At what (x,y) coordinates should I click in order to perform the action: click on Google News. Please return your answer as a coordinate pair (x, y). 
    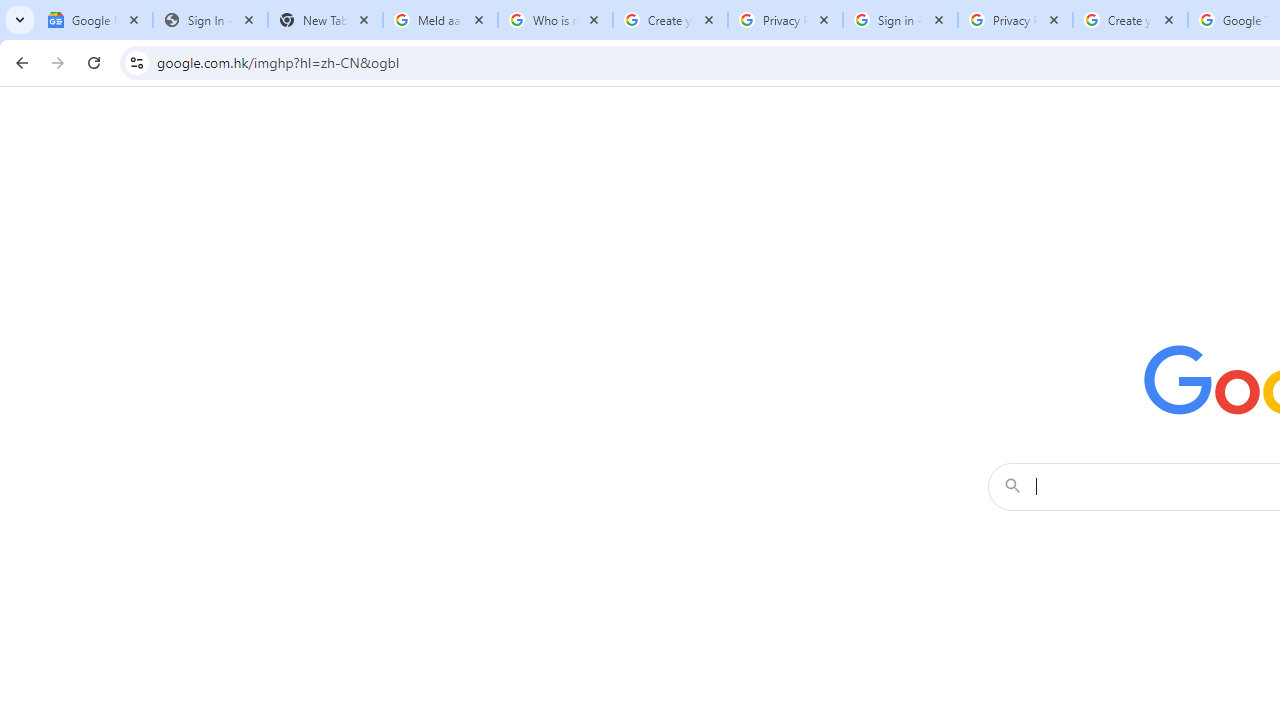
    Looking at the image, I should click on (95, 20).